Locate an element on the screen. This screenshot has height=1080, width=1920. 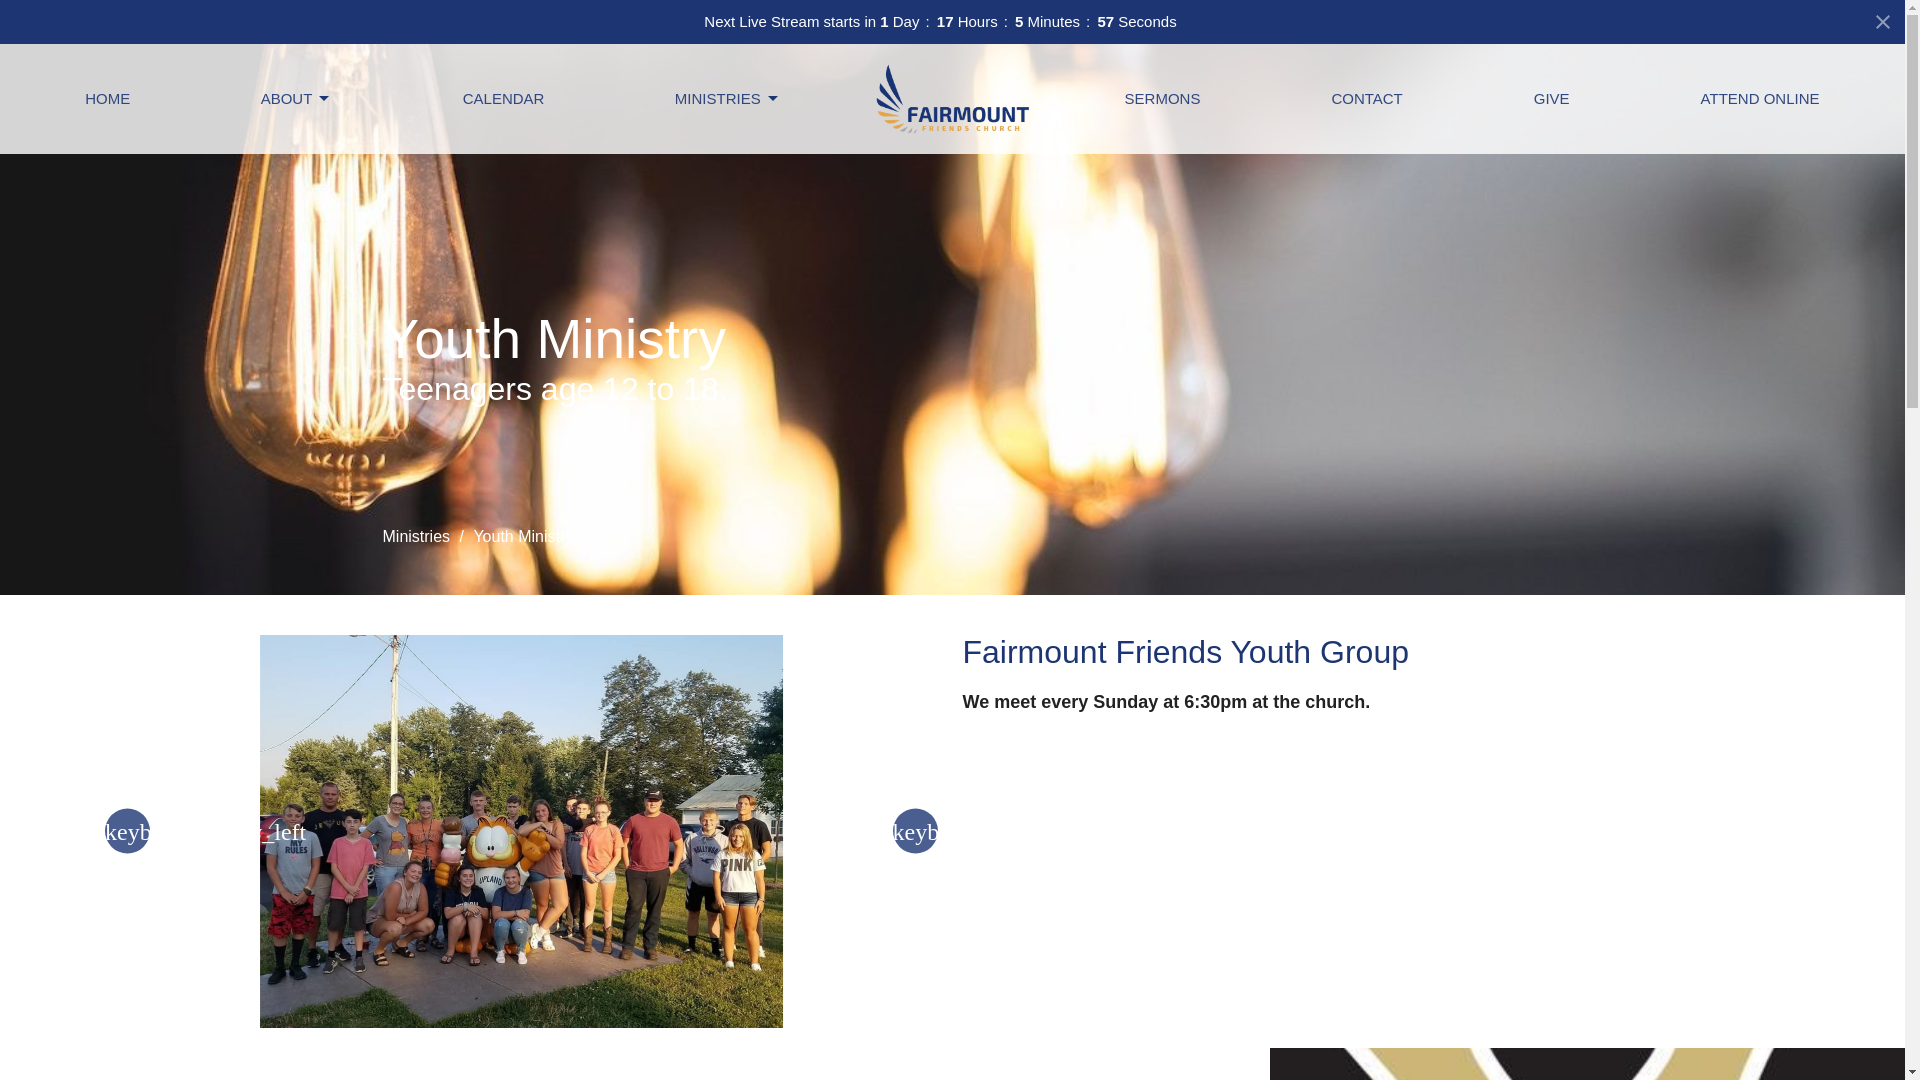
HOME is located at coordinates (107, 98).